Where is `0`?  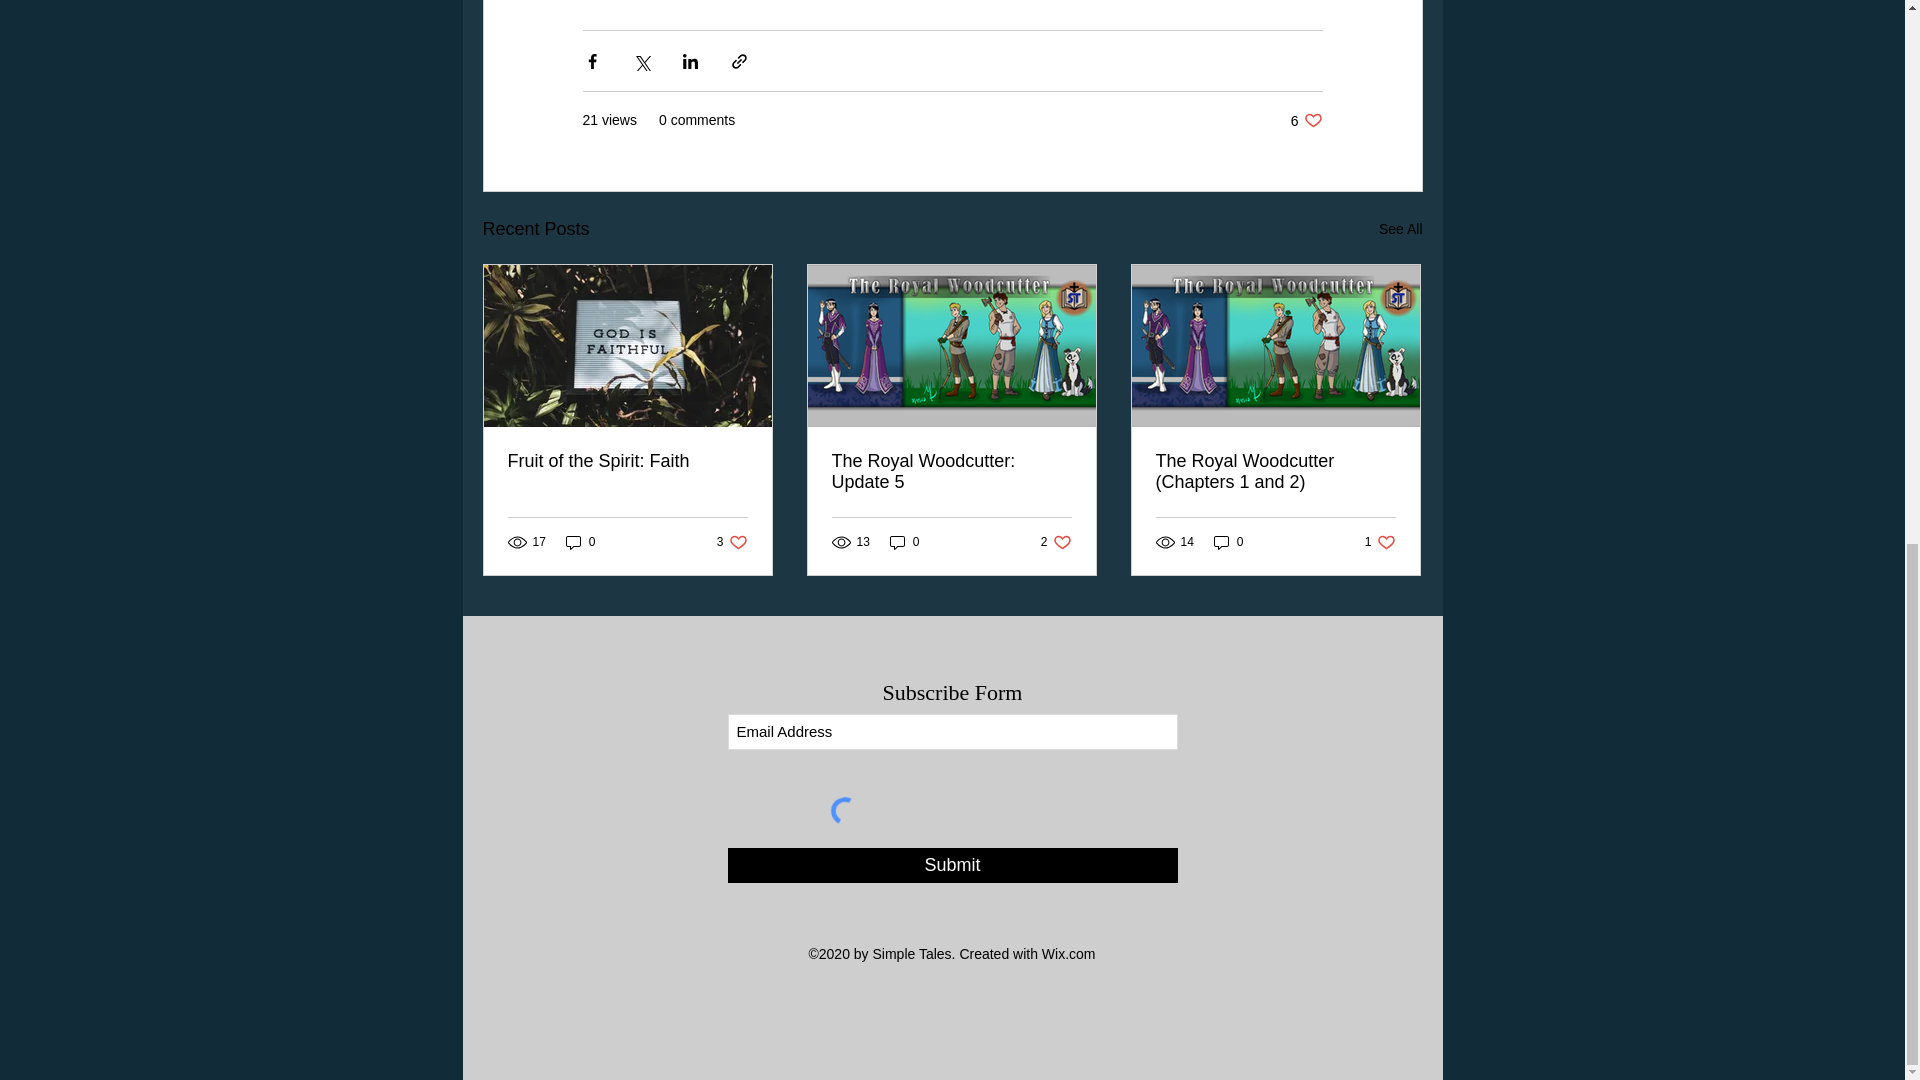 0 is located at coordinates (732, 542).